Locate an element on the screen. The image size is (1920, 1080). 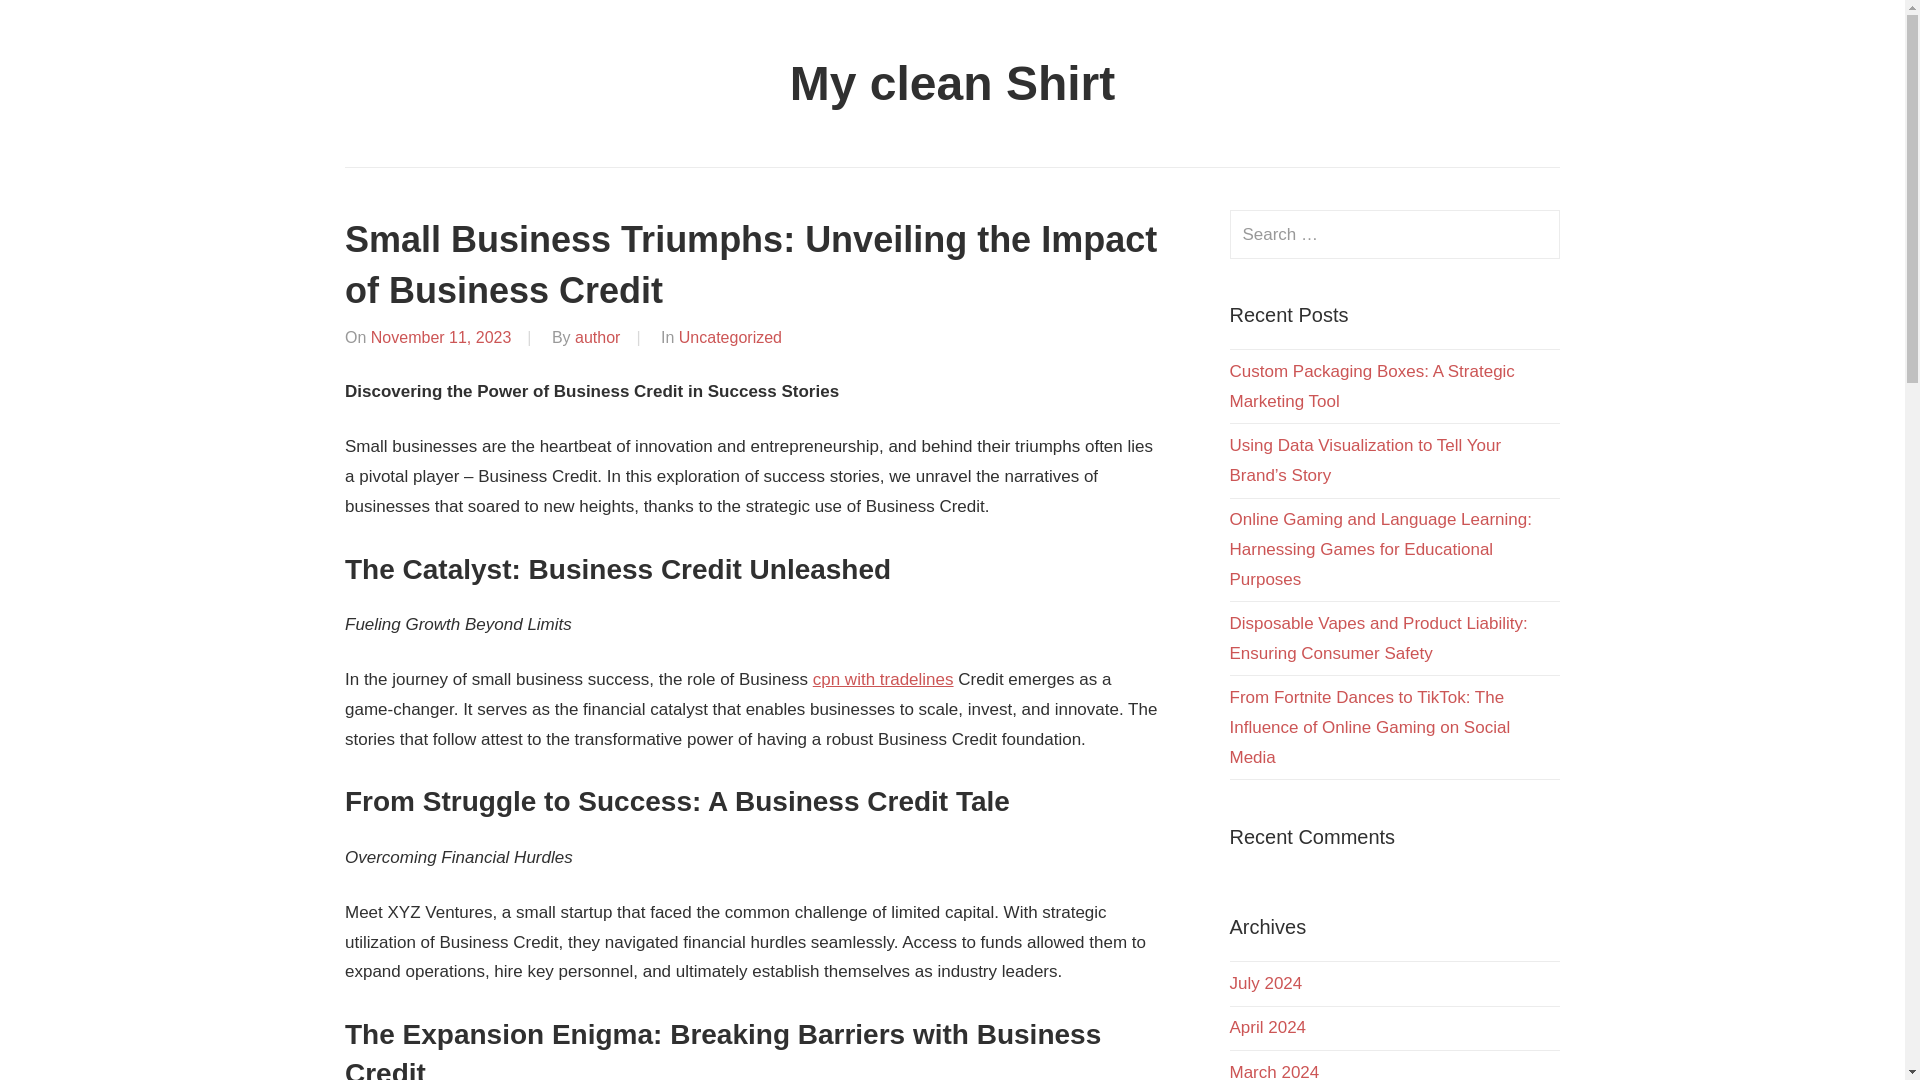
View all posts by author is located at coordinates (597, 337).